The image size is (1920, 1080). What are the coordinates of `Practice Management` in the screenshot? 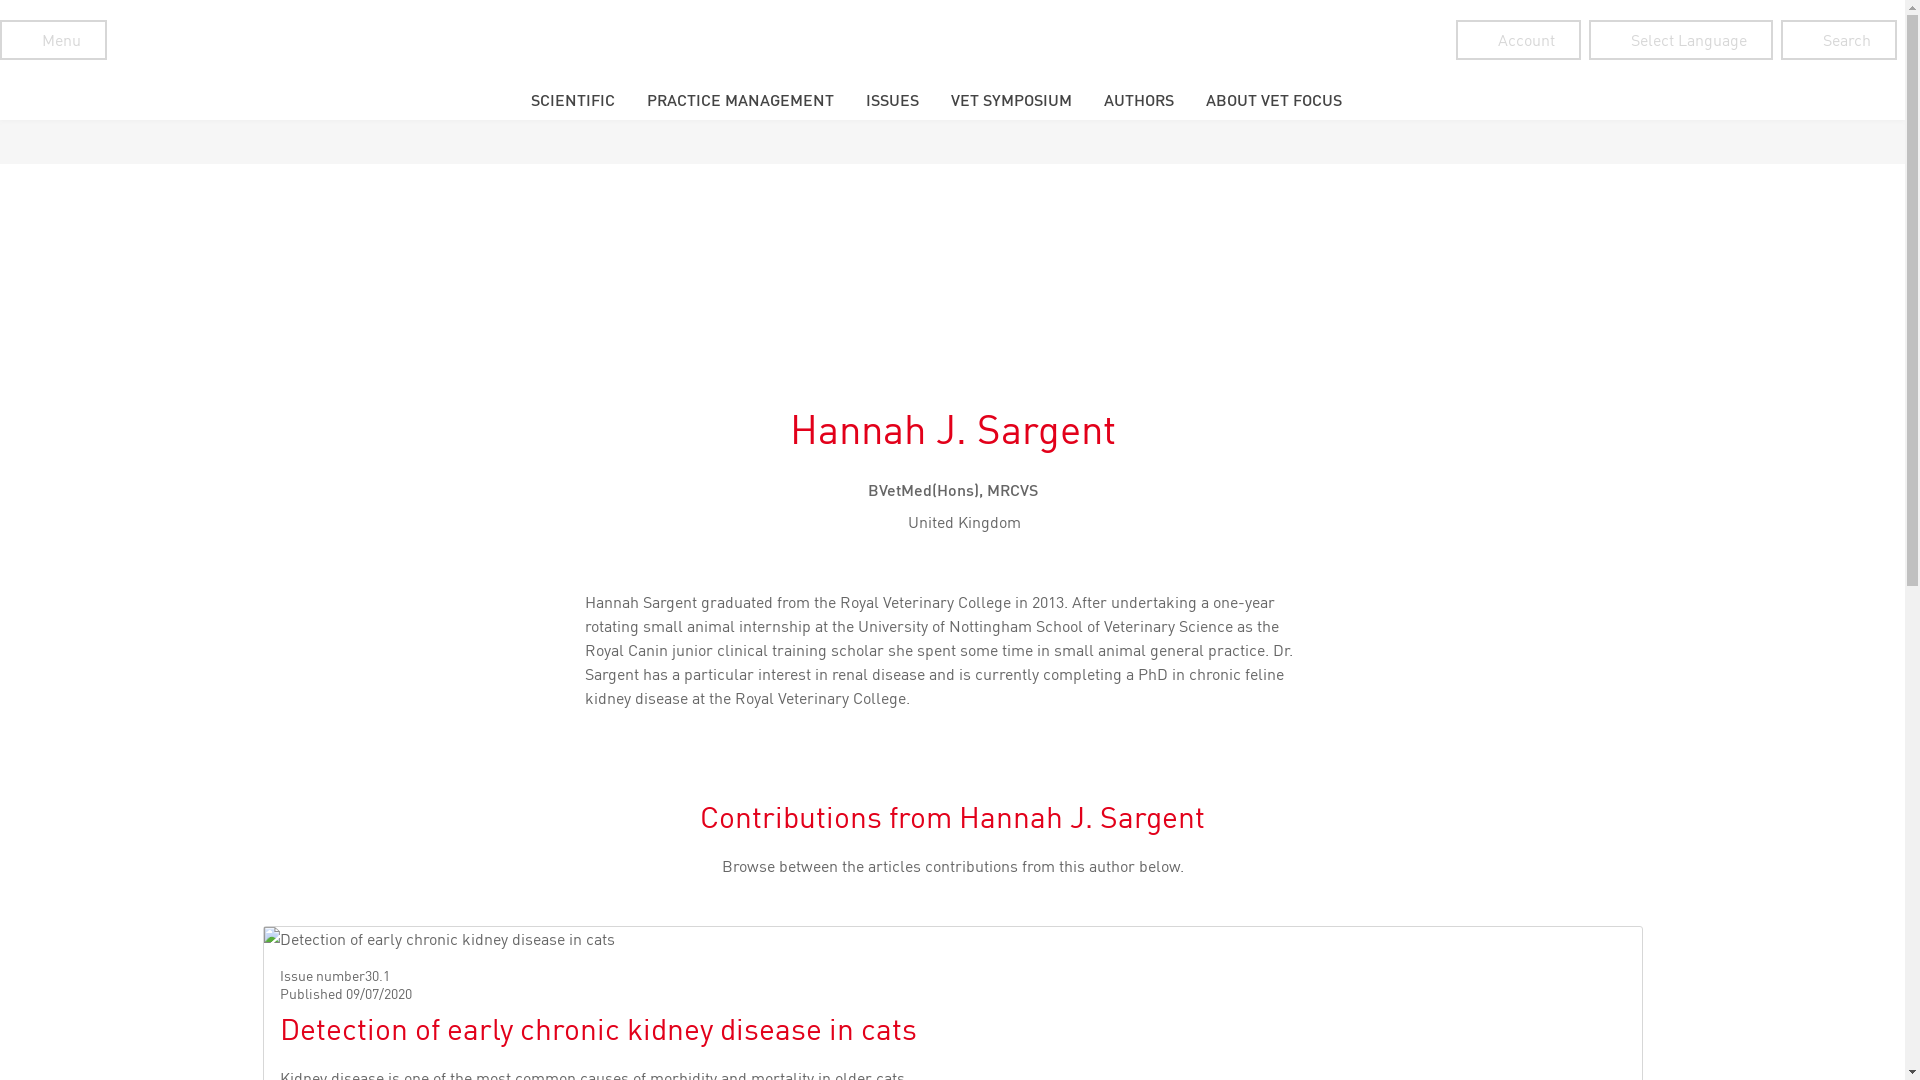 It's located at (740, 99).